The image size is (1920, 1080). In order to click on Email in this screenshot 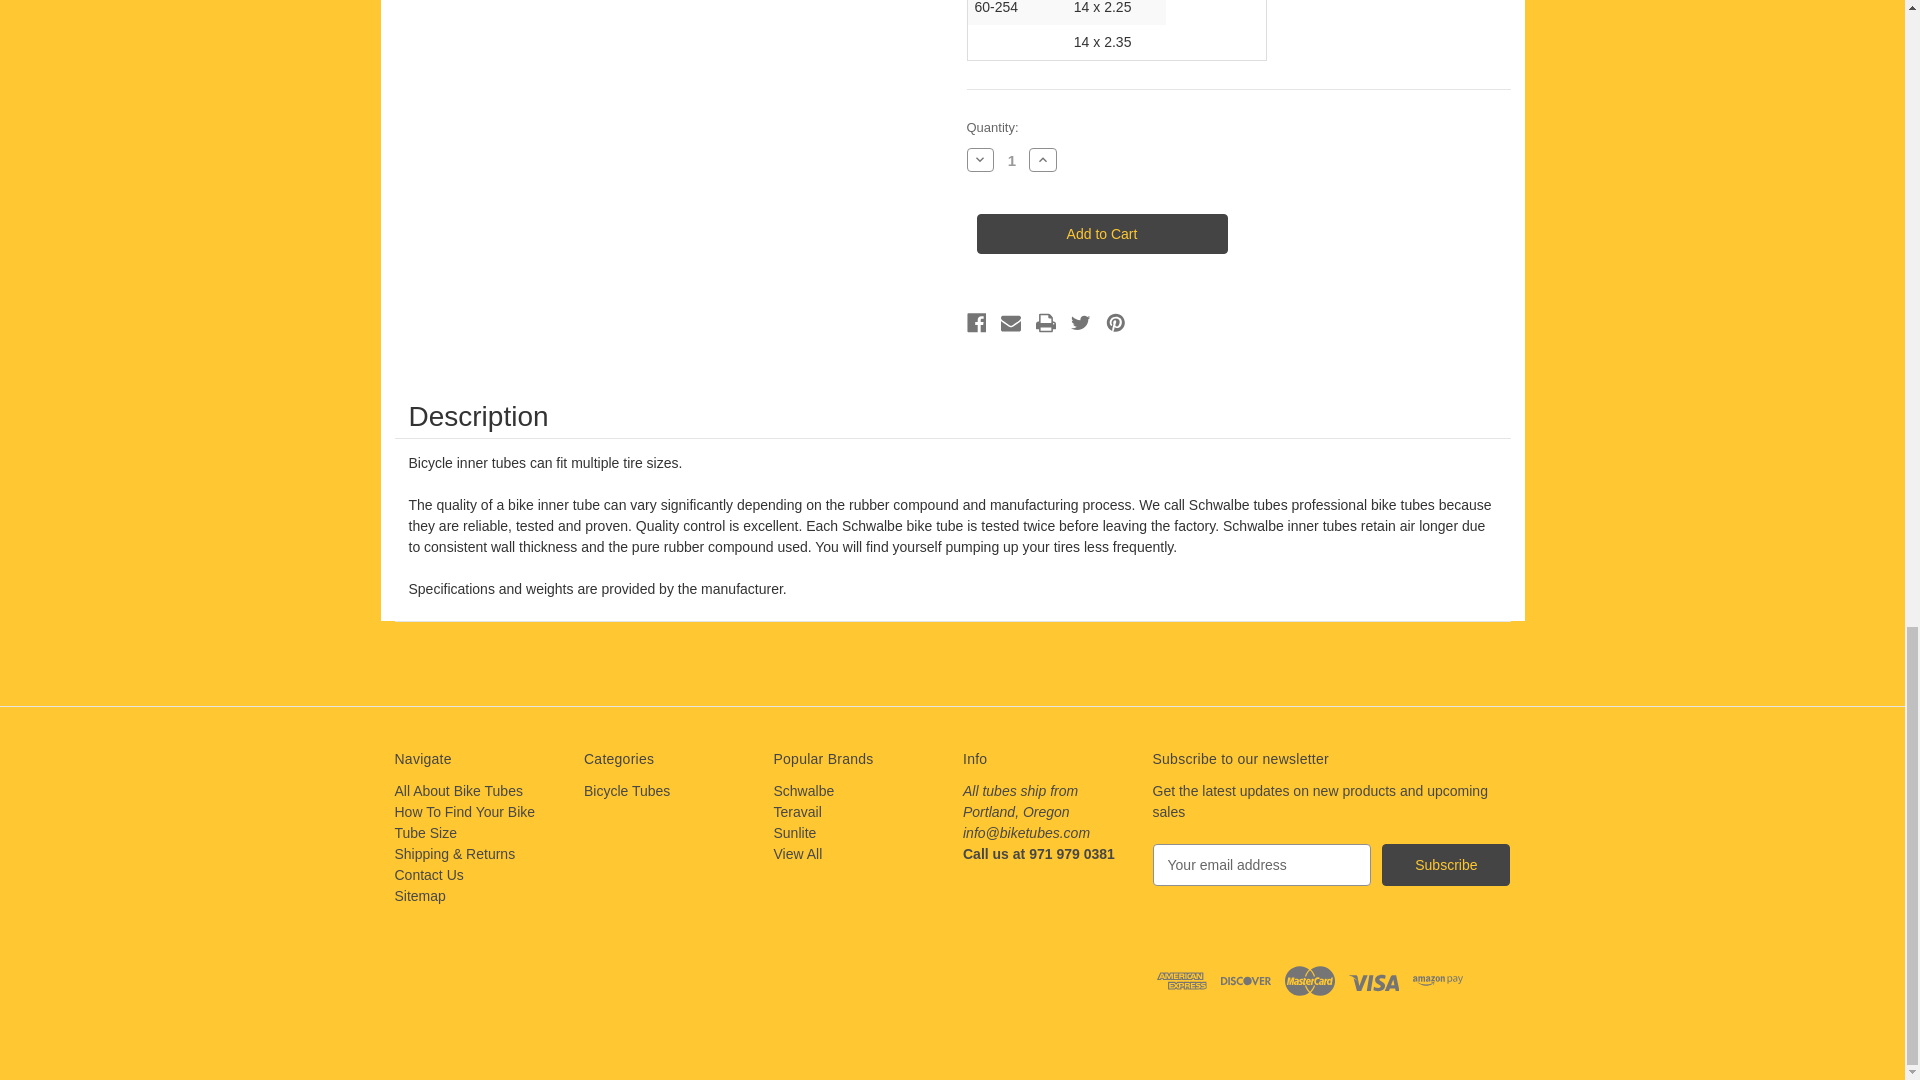, I will do `click(1010, 322)`.